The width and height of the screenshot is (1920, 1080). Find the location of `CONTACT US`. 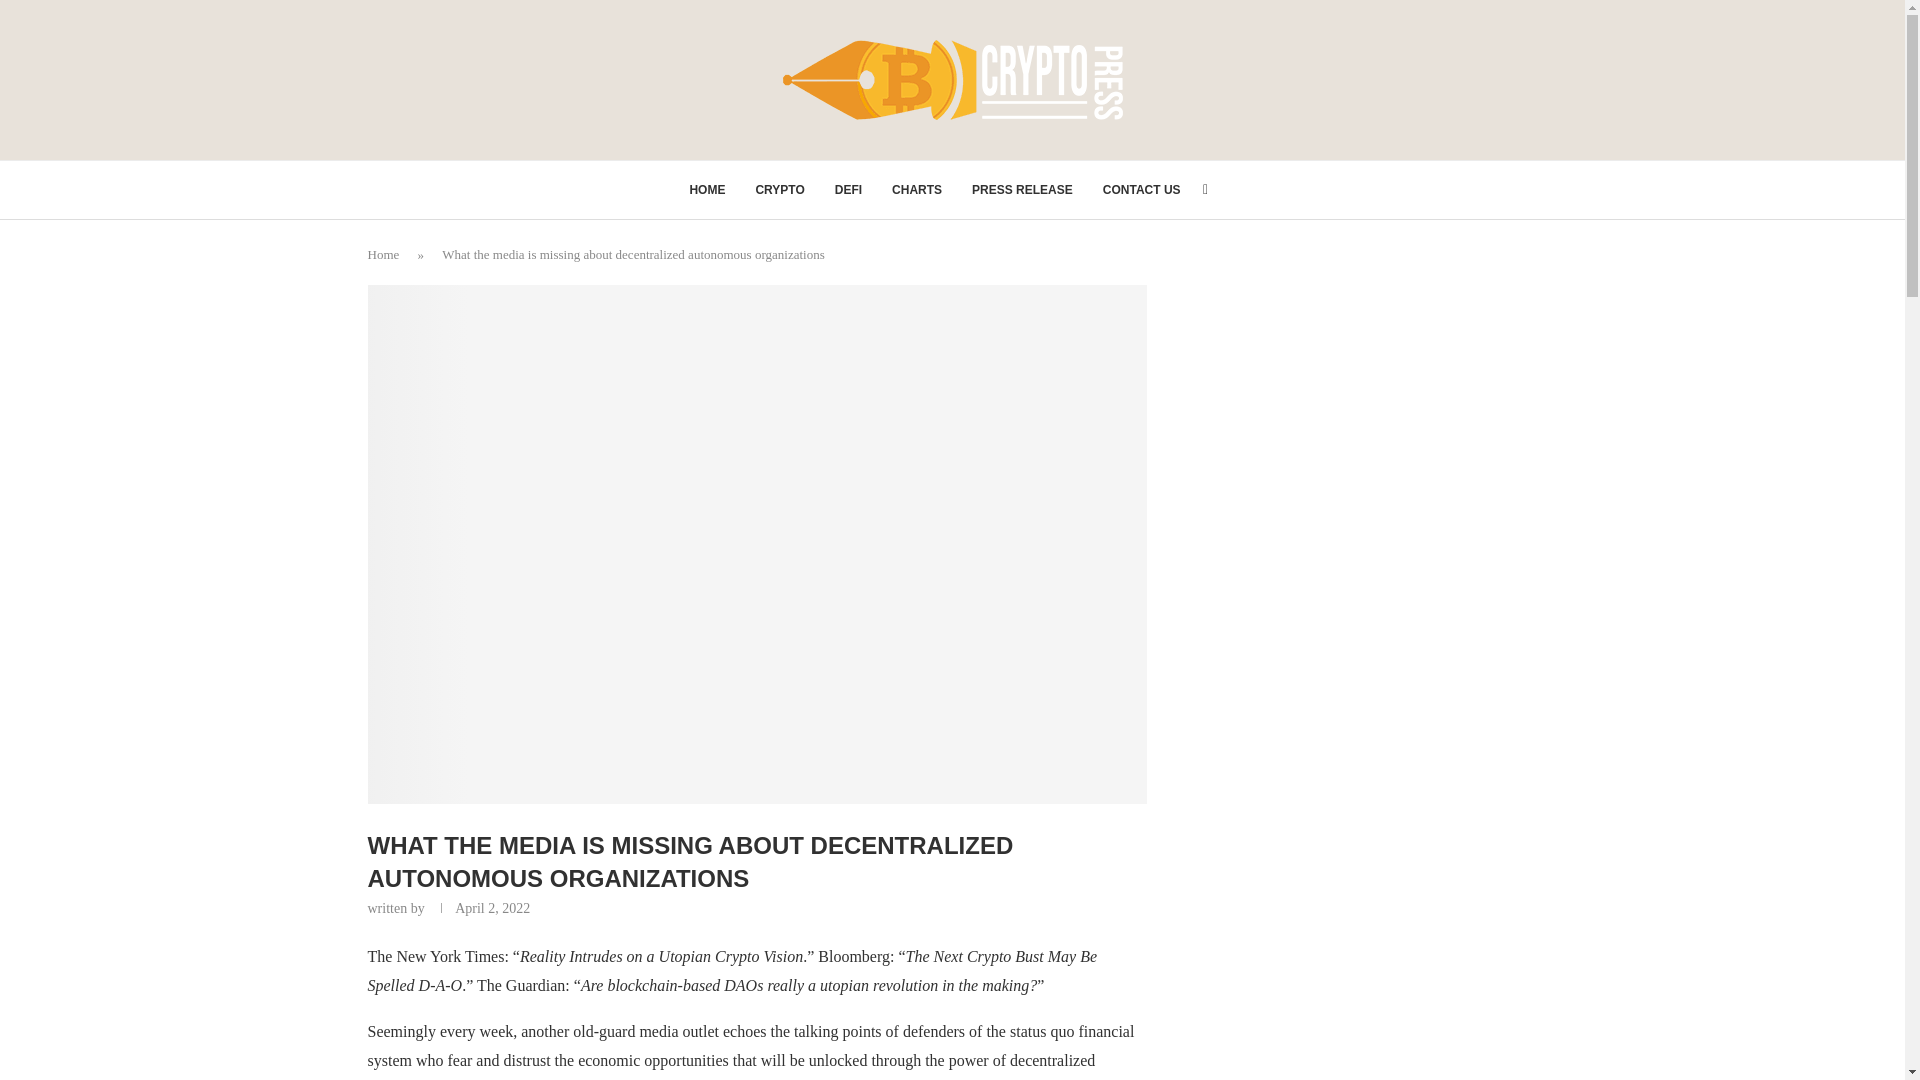

CONTACT US is located at coordinates (1141, 190).